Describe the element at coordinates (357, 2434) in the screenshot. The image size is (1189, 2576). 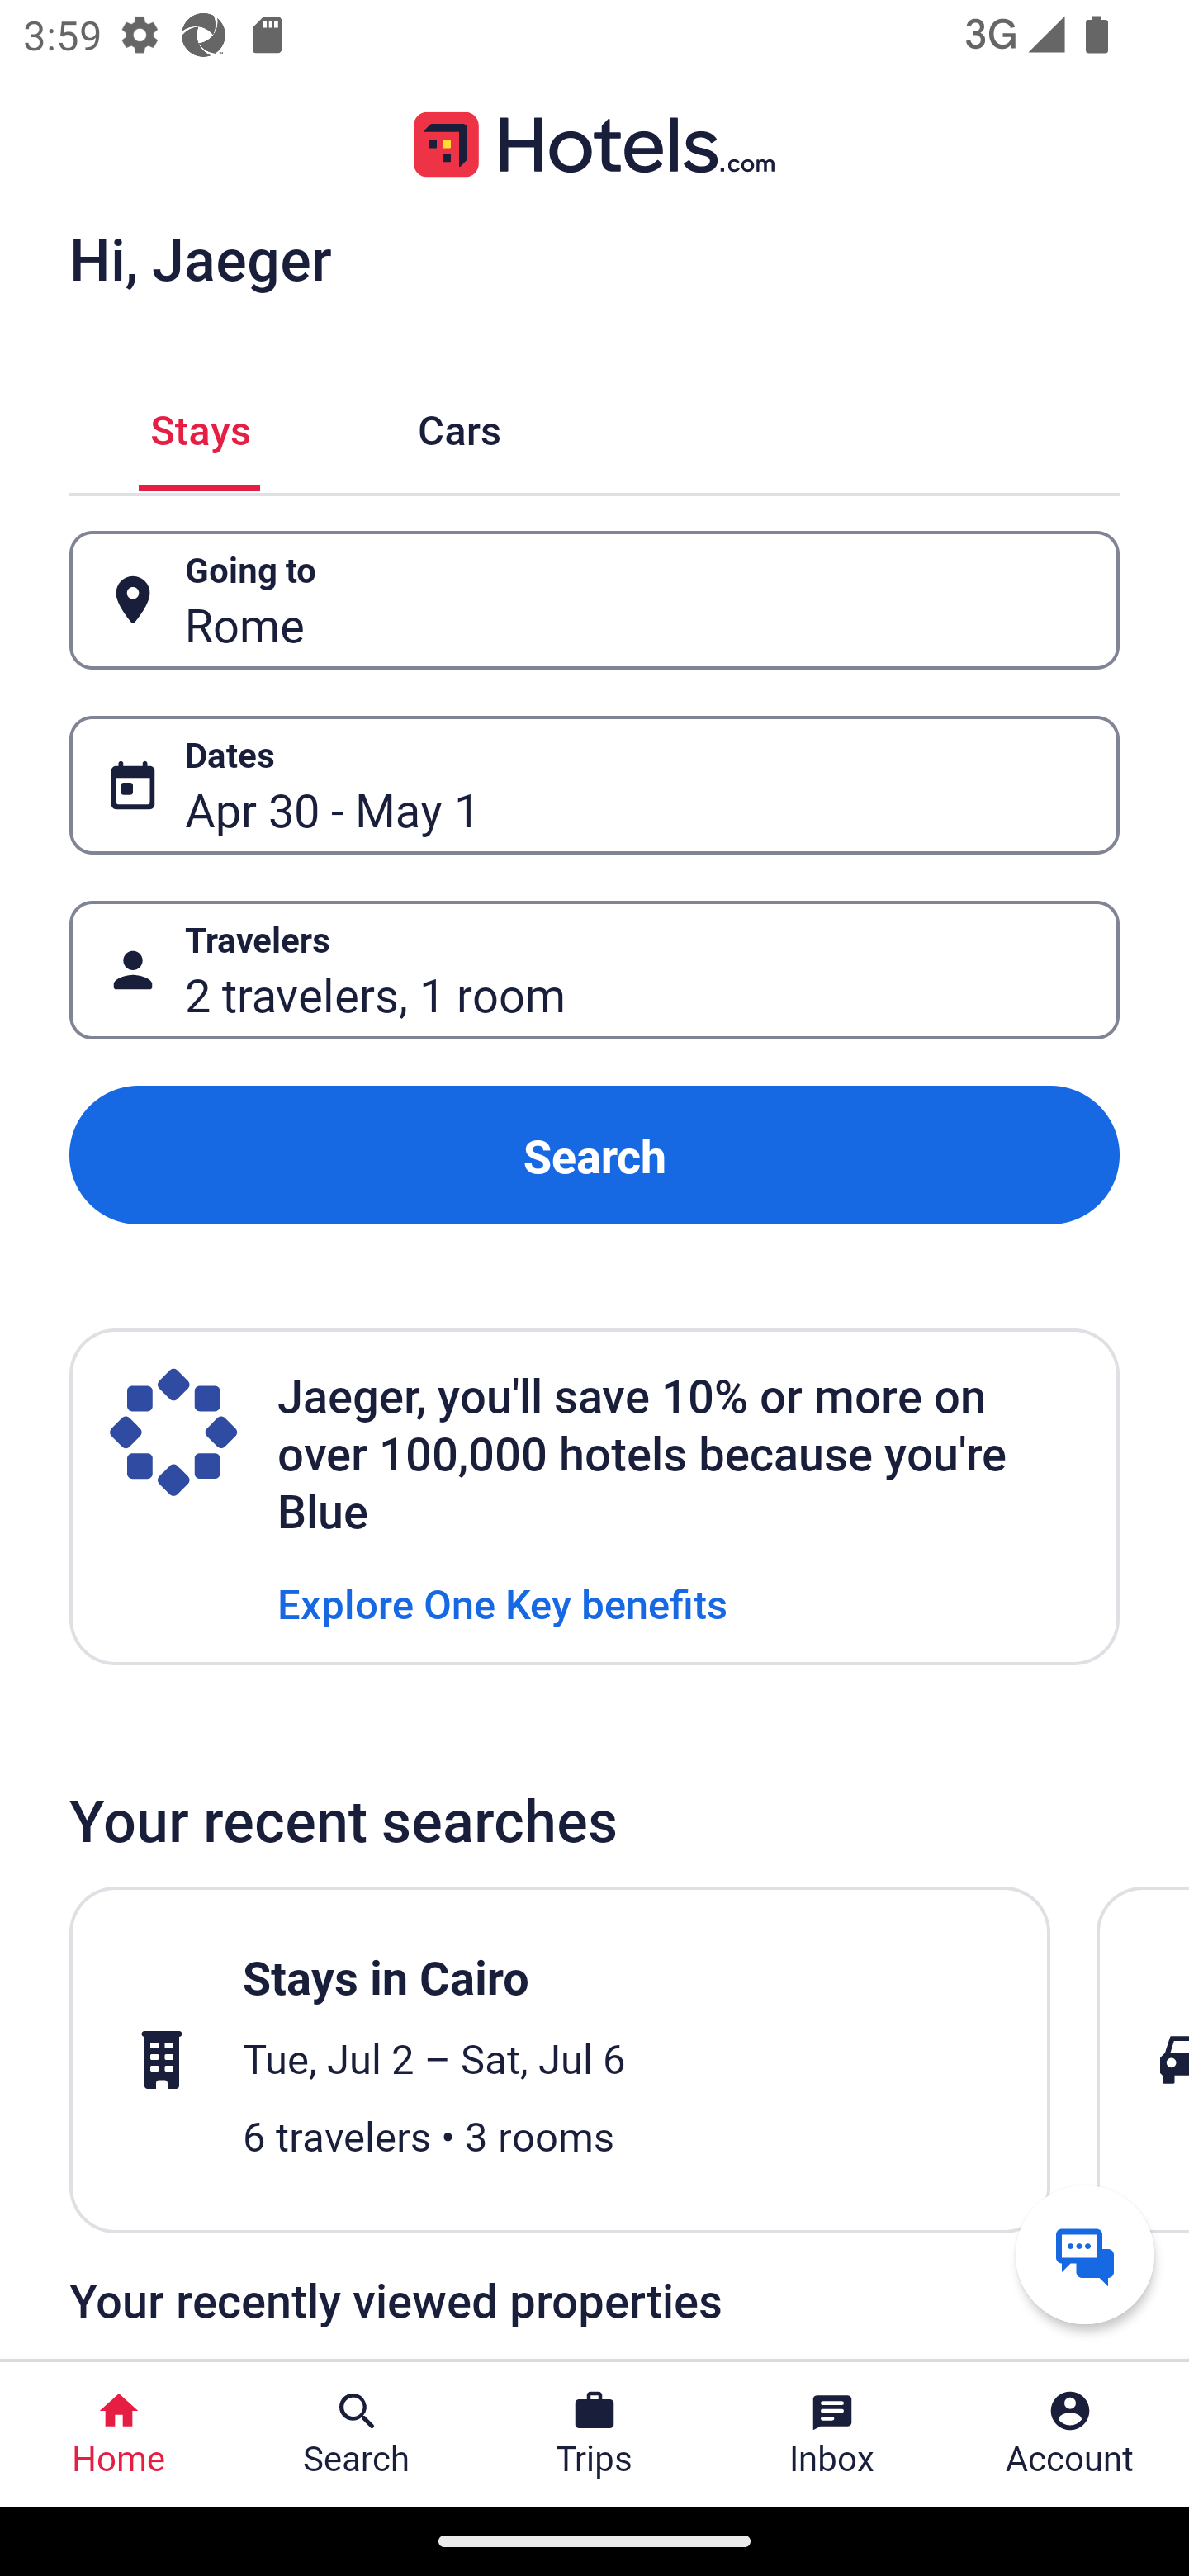
I see `Search Search Button` at that location.